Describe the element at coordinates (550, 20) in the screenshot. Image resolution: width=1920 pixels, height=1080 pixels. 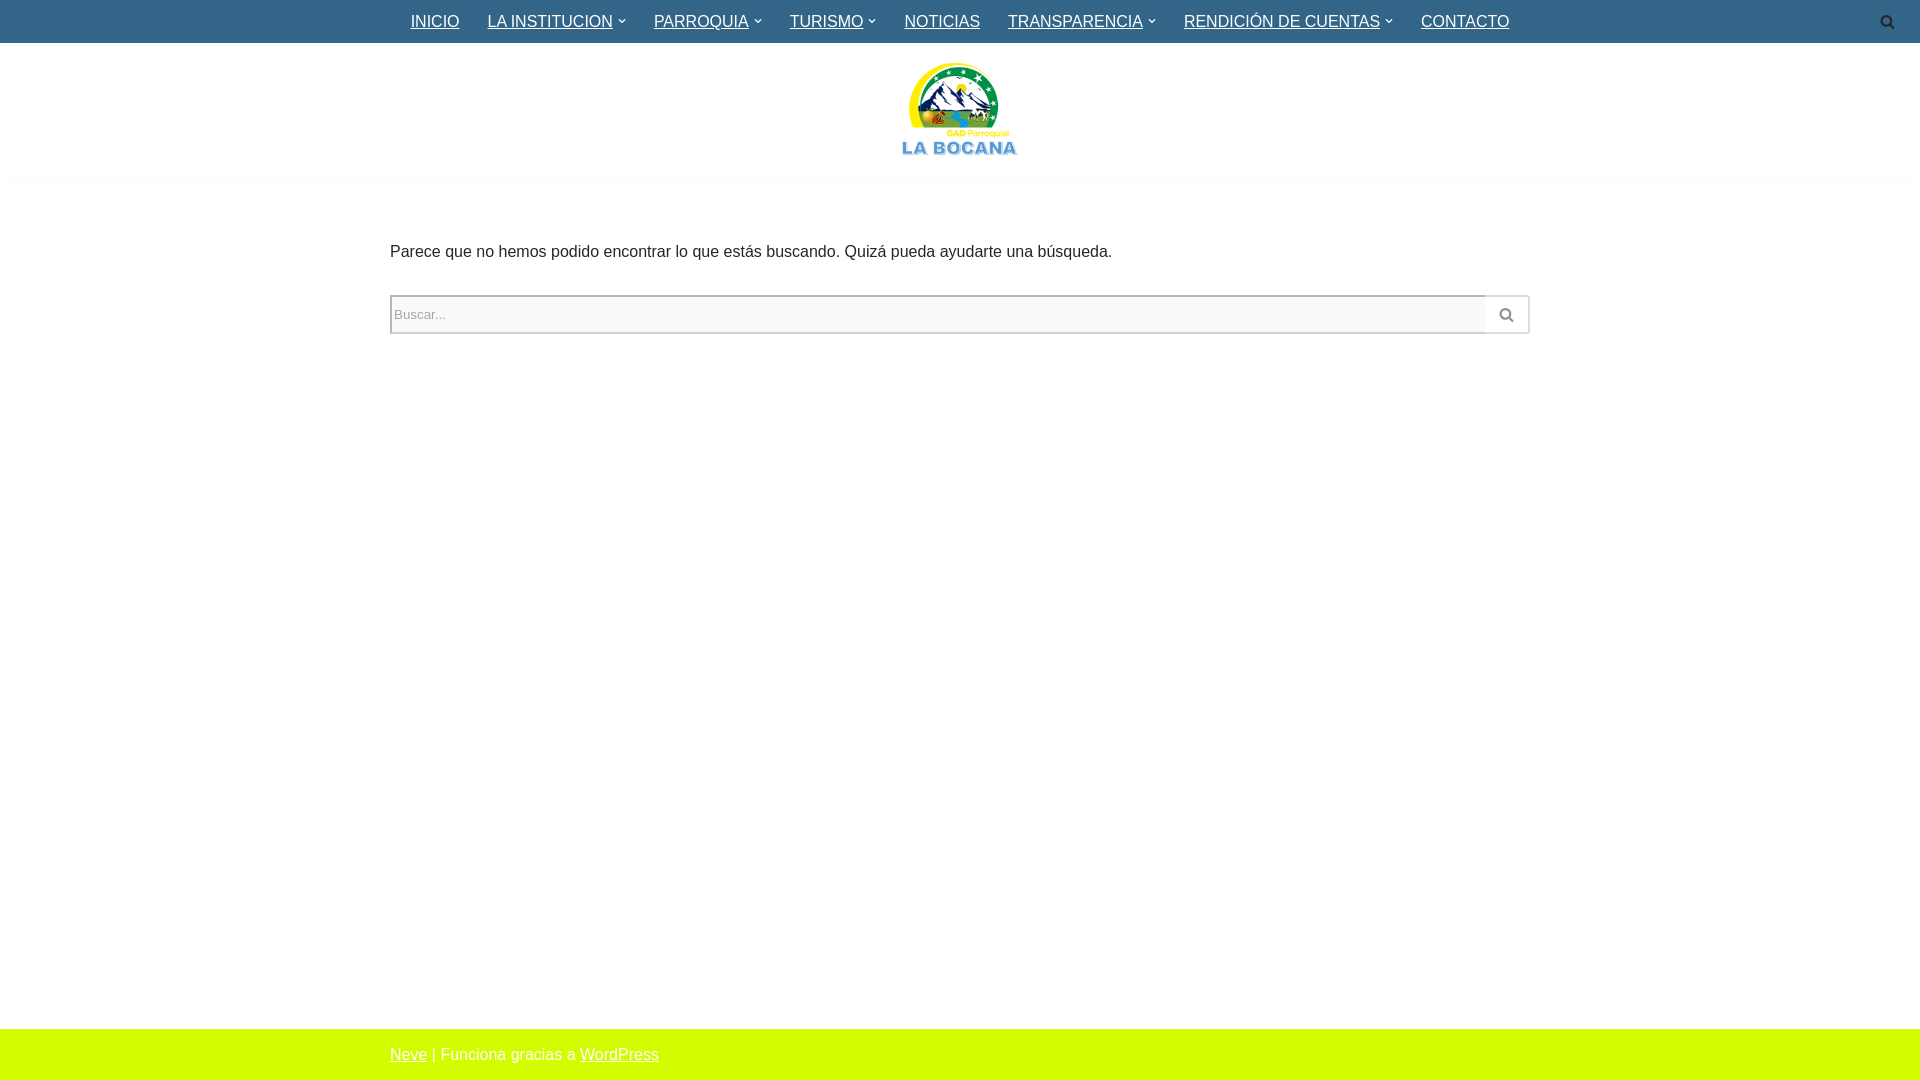
I see `LA INSTITUCION` at that location.